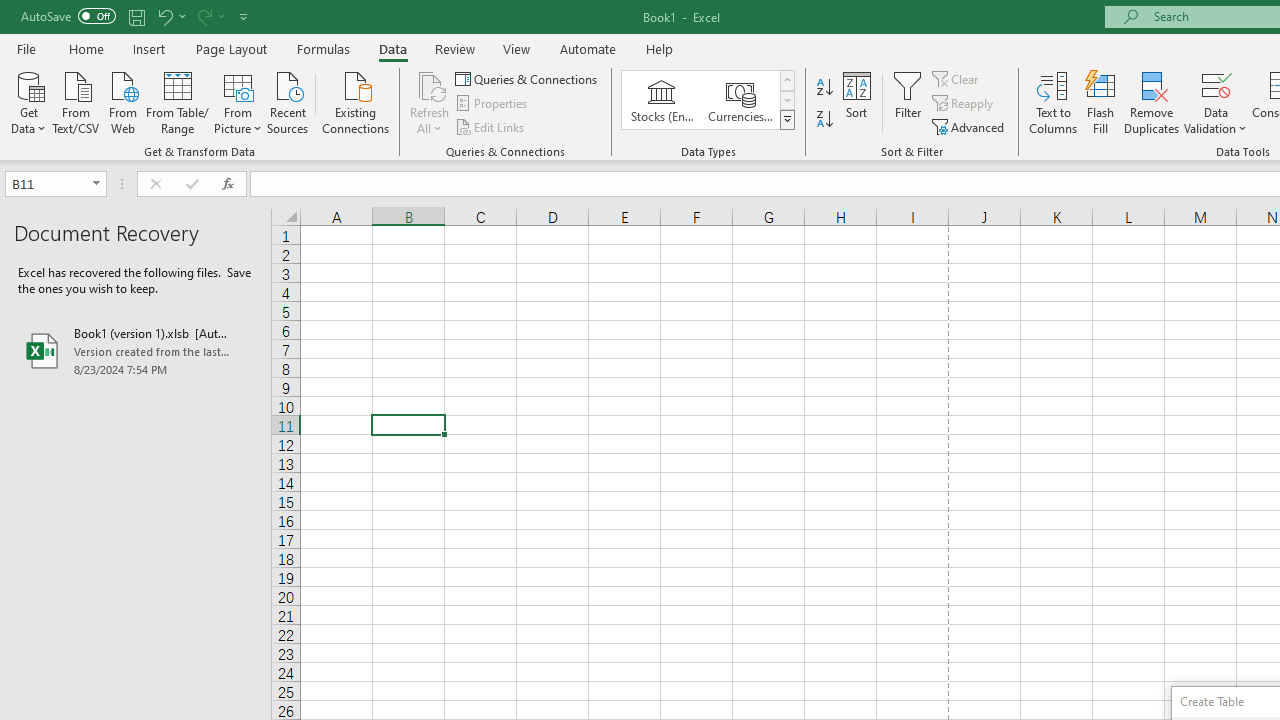 The width and height of the screenshot is (1280, 720). I want to click on Currencies (English), so click(740, 100).